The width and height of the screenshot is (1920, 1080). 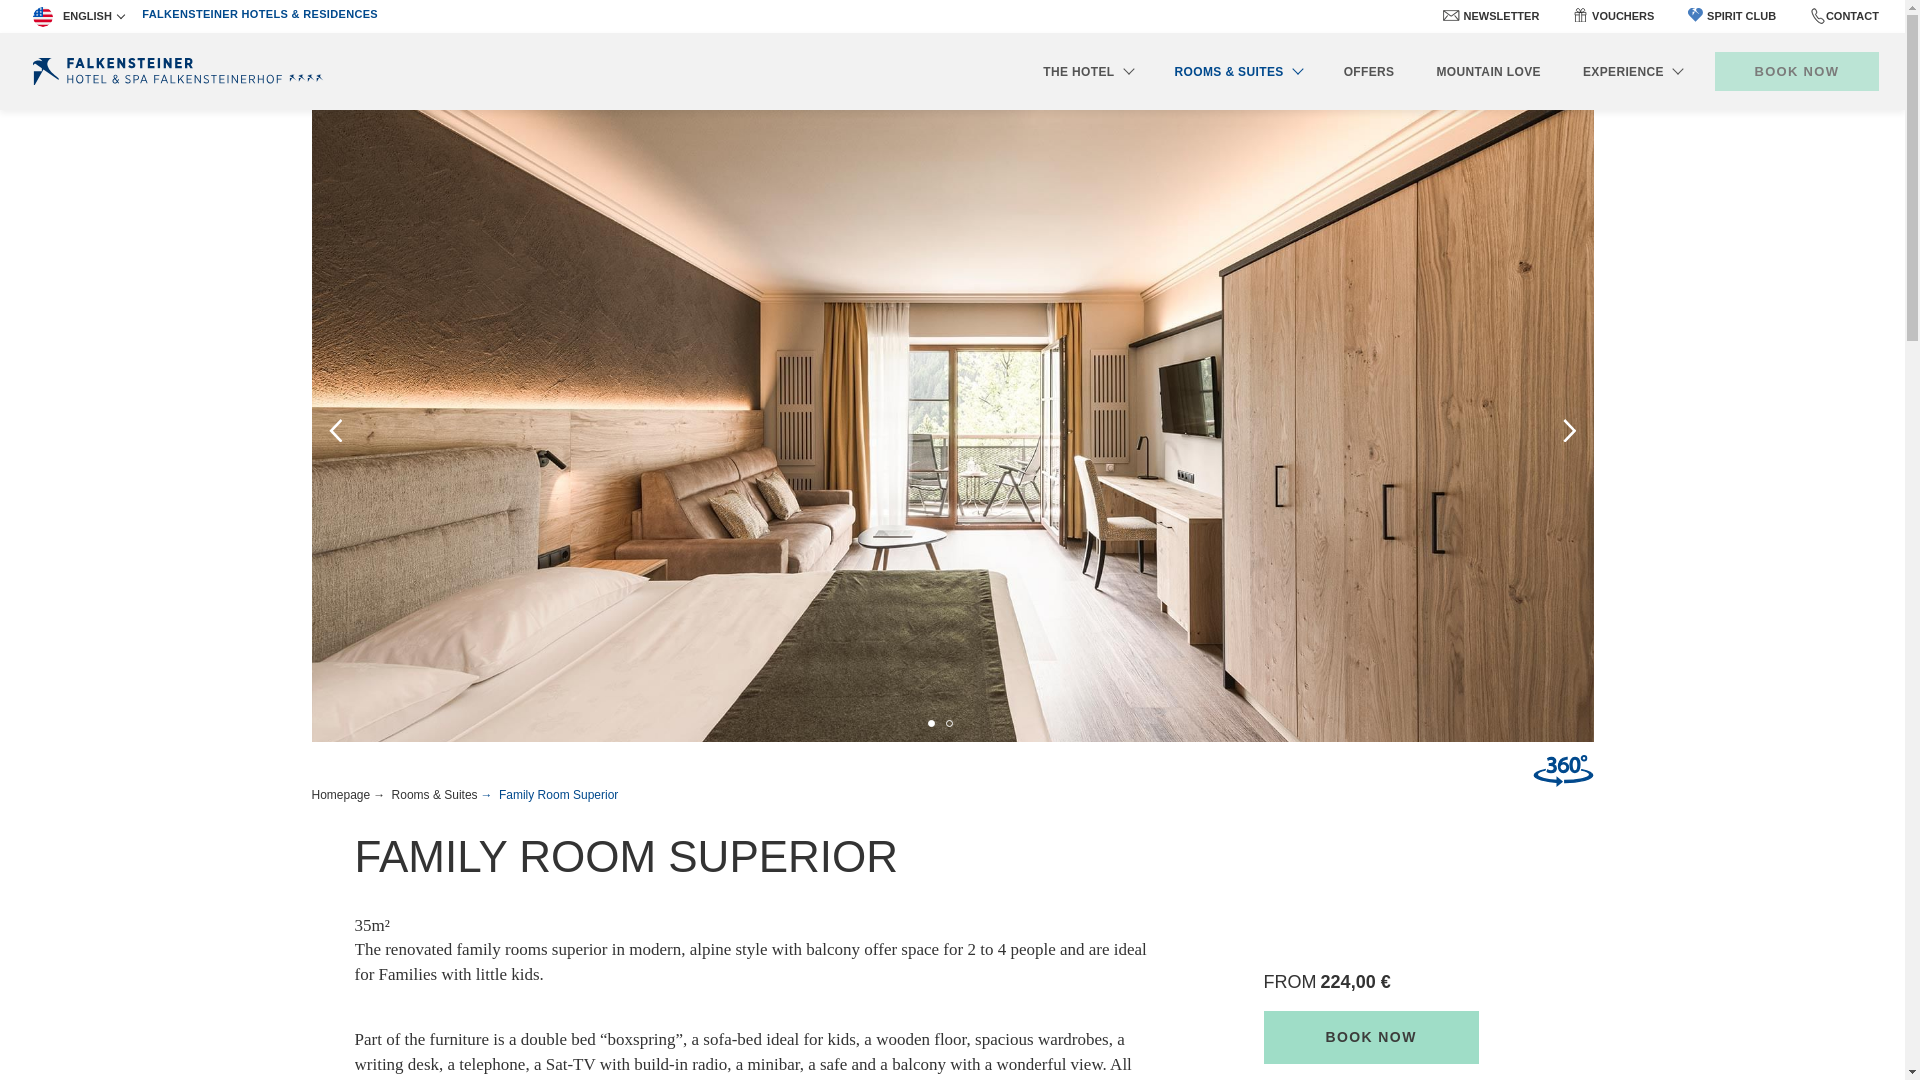 I want to click on CONTACT, so click(x=1852, y=15).